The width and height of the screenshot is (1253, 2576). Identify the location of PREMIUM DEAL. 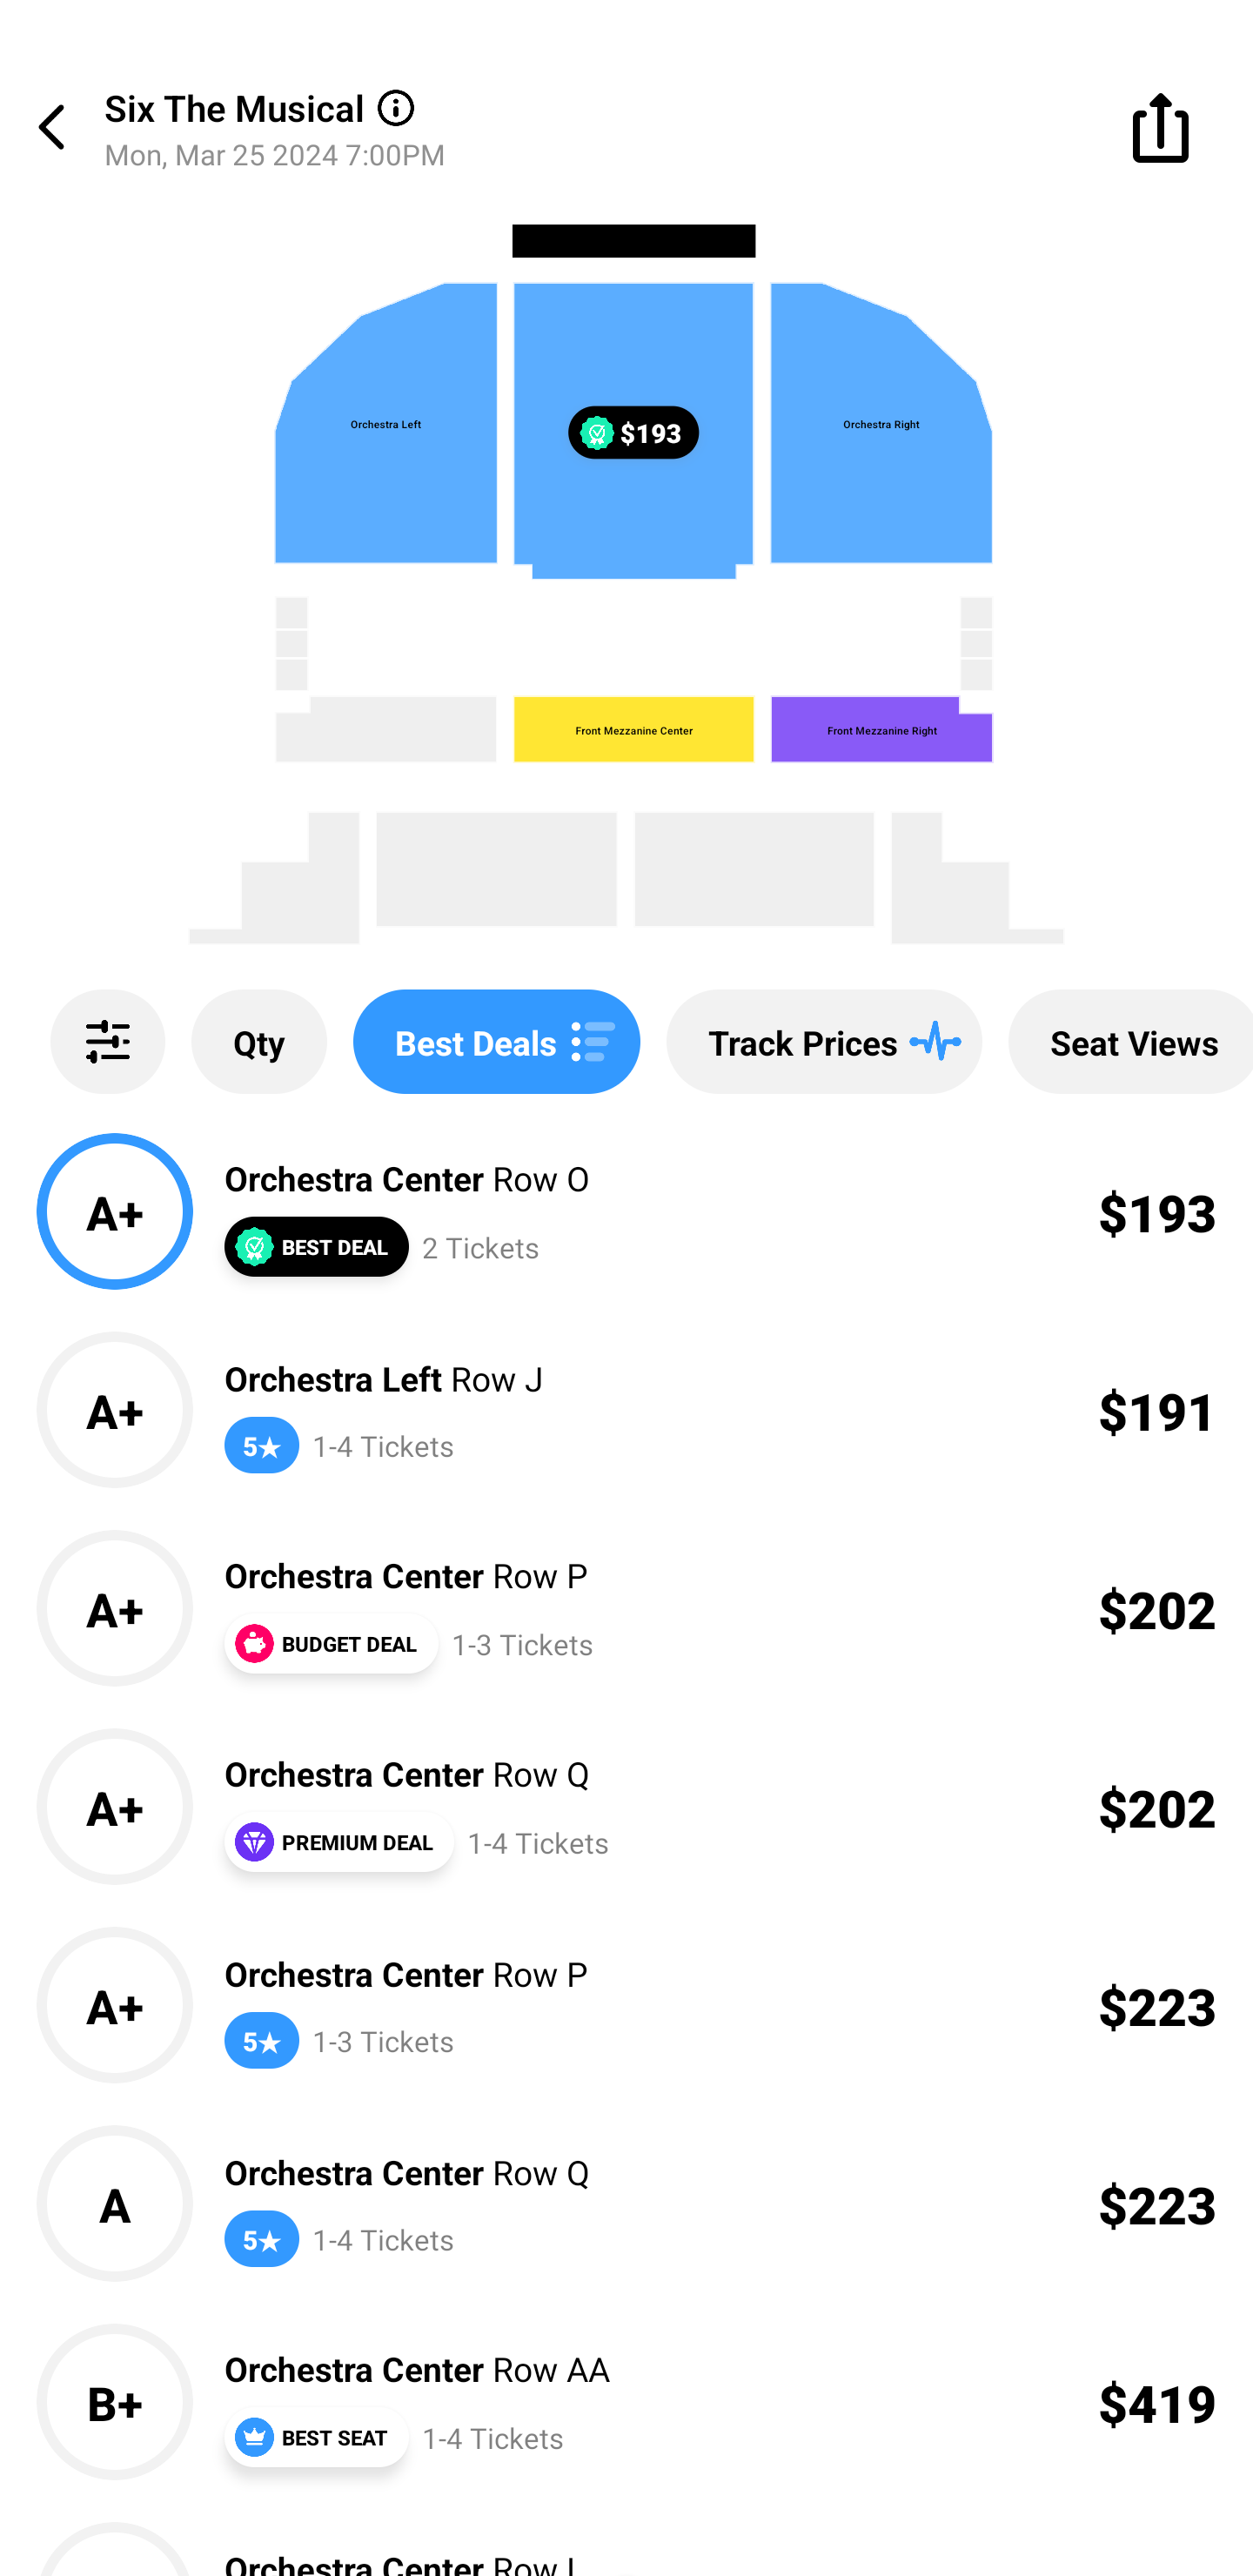
(338, 1841).